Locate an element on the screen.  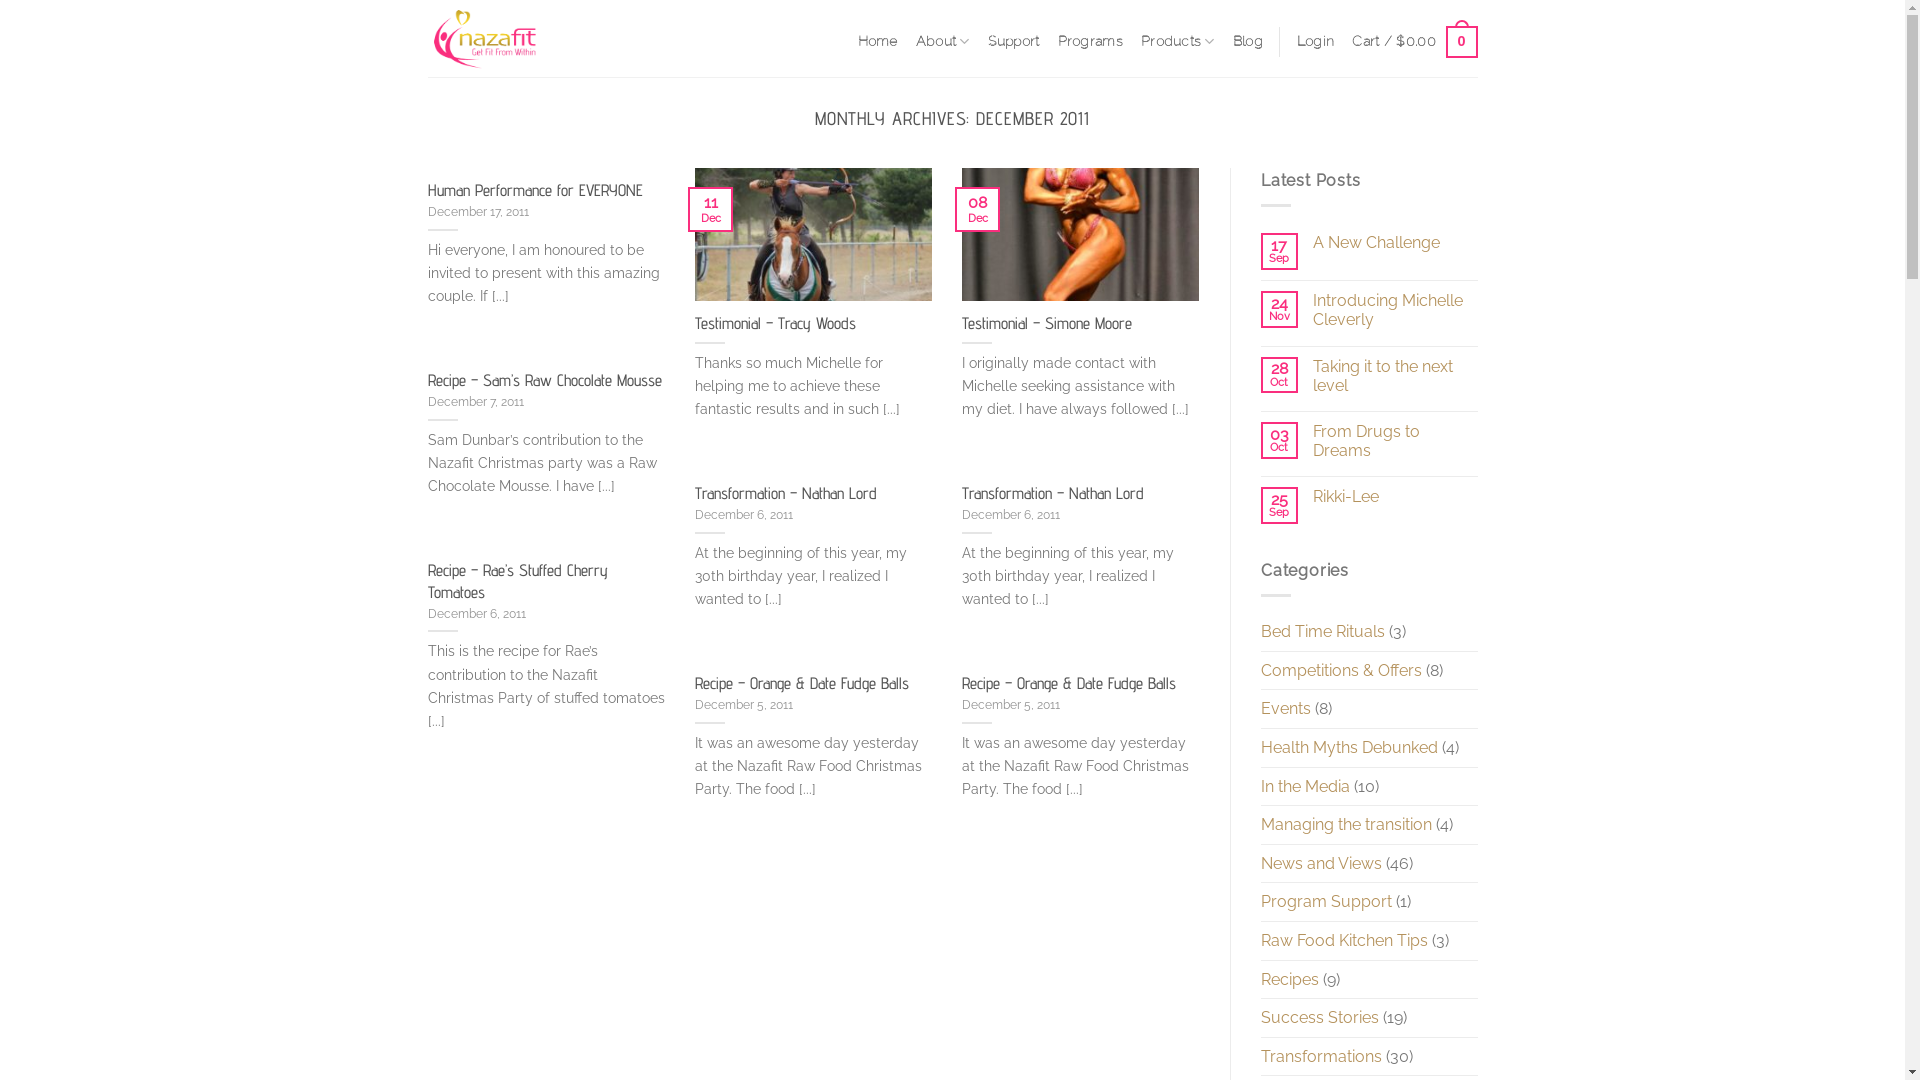
Support is located at coordinates (1014, 42).